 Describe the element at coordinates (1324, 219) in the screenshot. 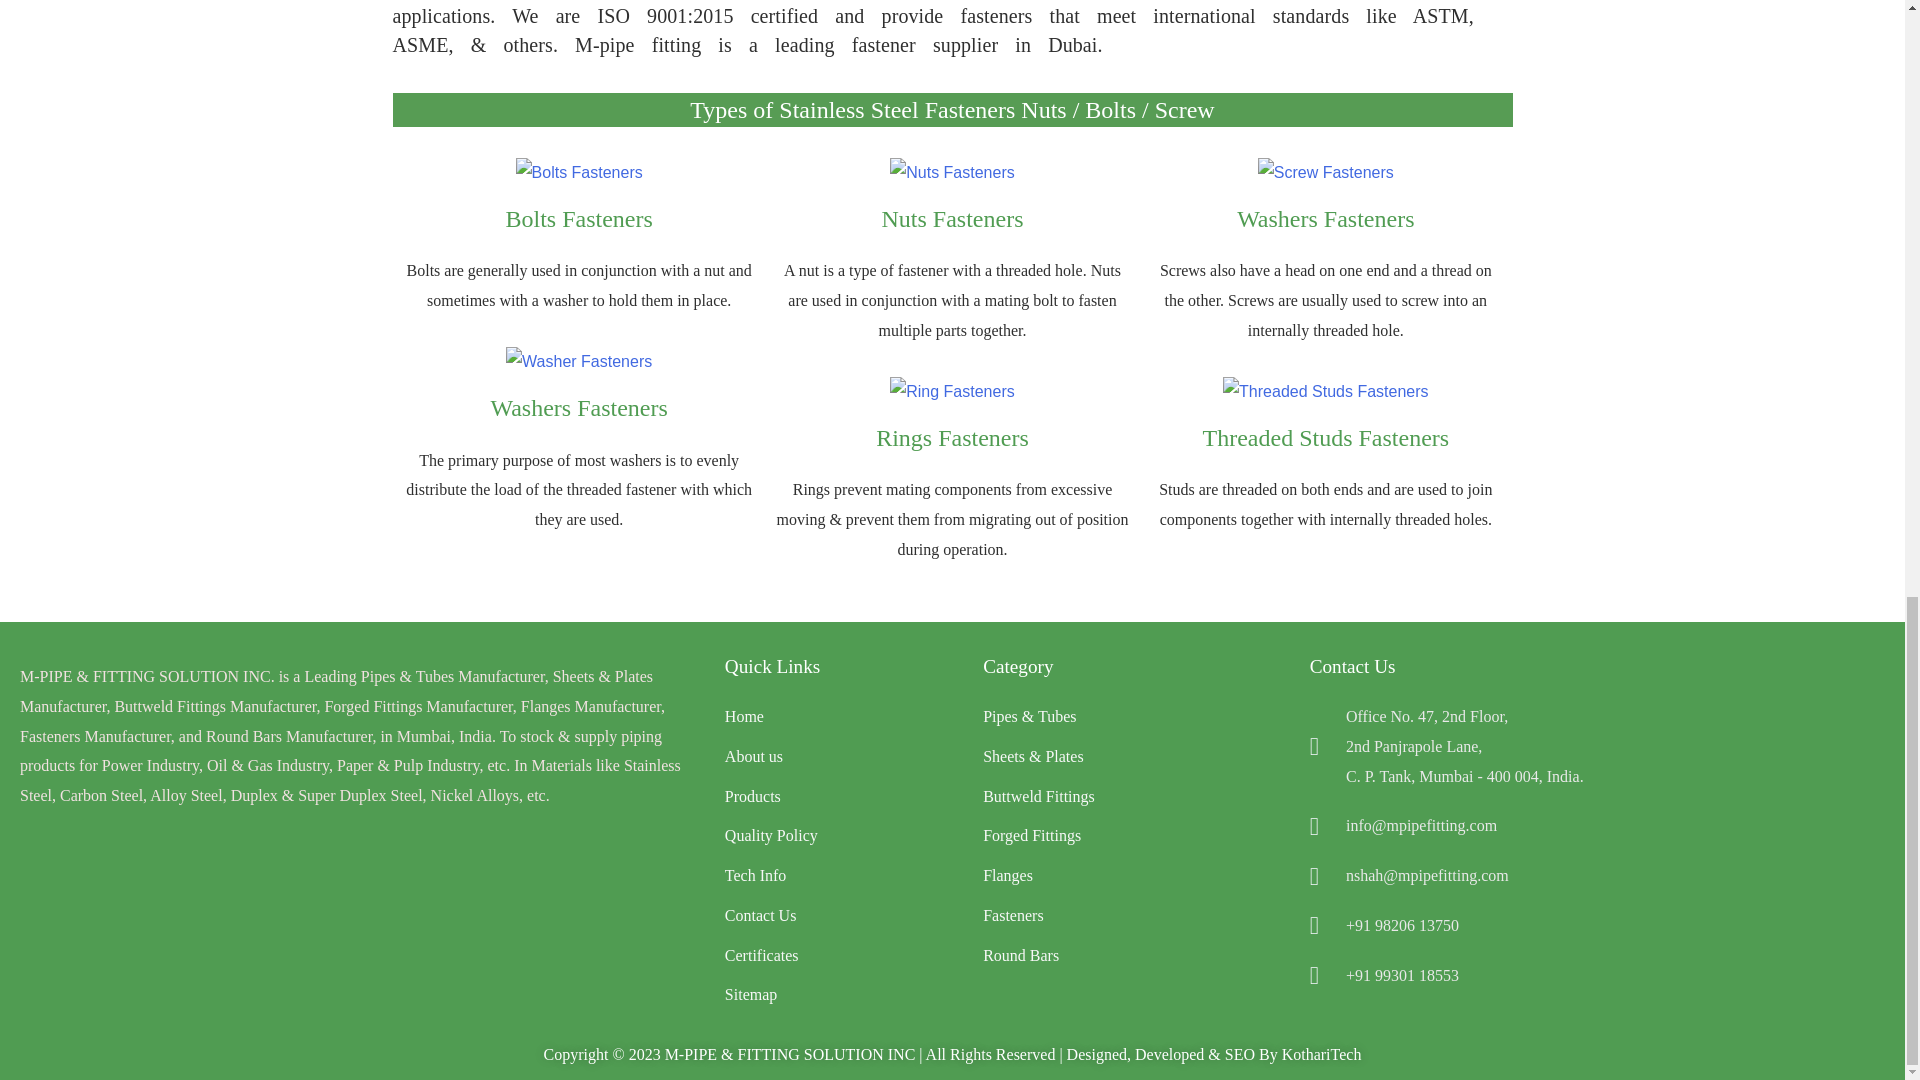

I see `Washers Fasteners` at that location.